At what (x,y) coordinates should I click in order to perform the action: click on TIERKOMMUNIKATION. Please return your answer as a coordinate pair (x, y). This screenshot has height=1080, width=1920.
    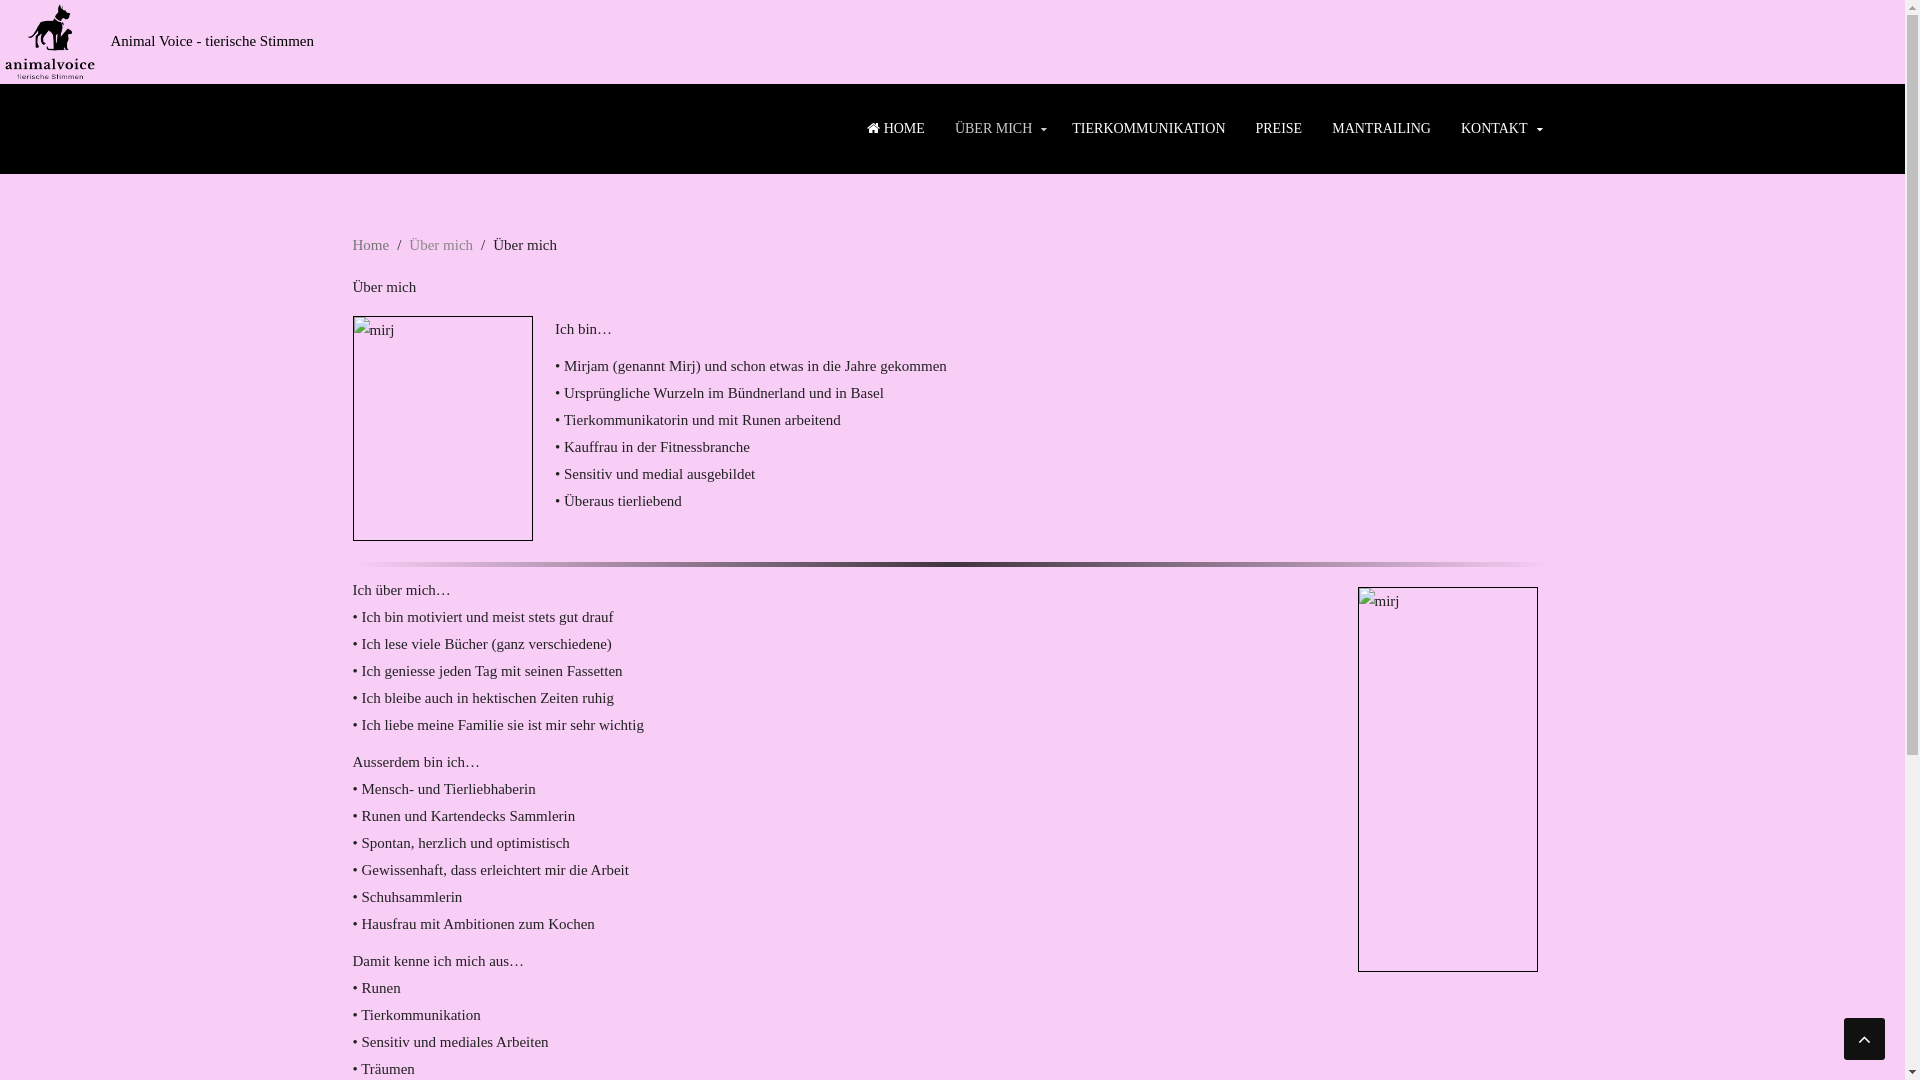
    Looking at the image, I should click on (1148, 129).